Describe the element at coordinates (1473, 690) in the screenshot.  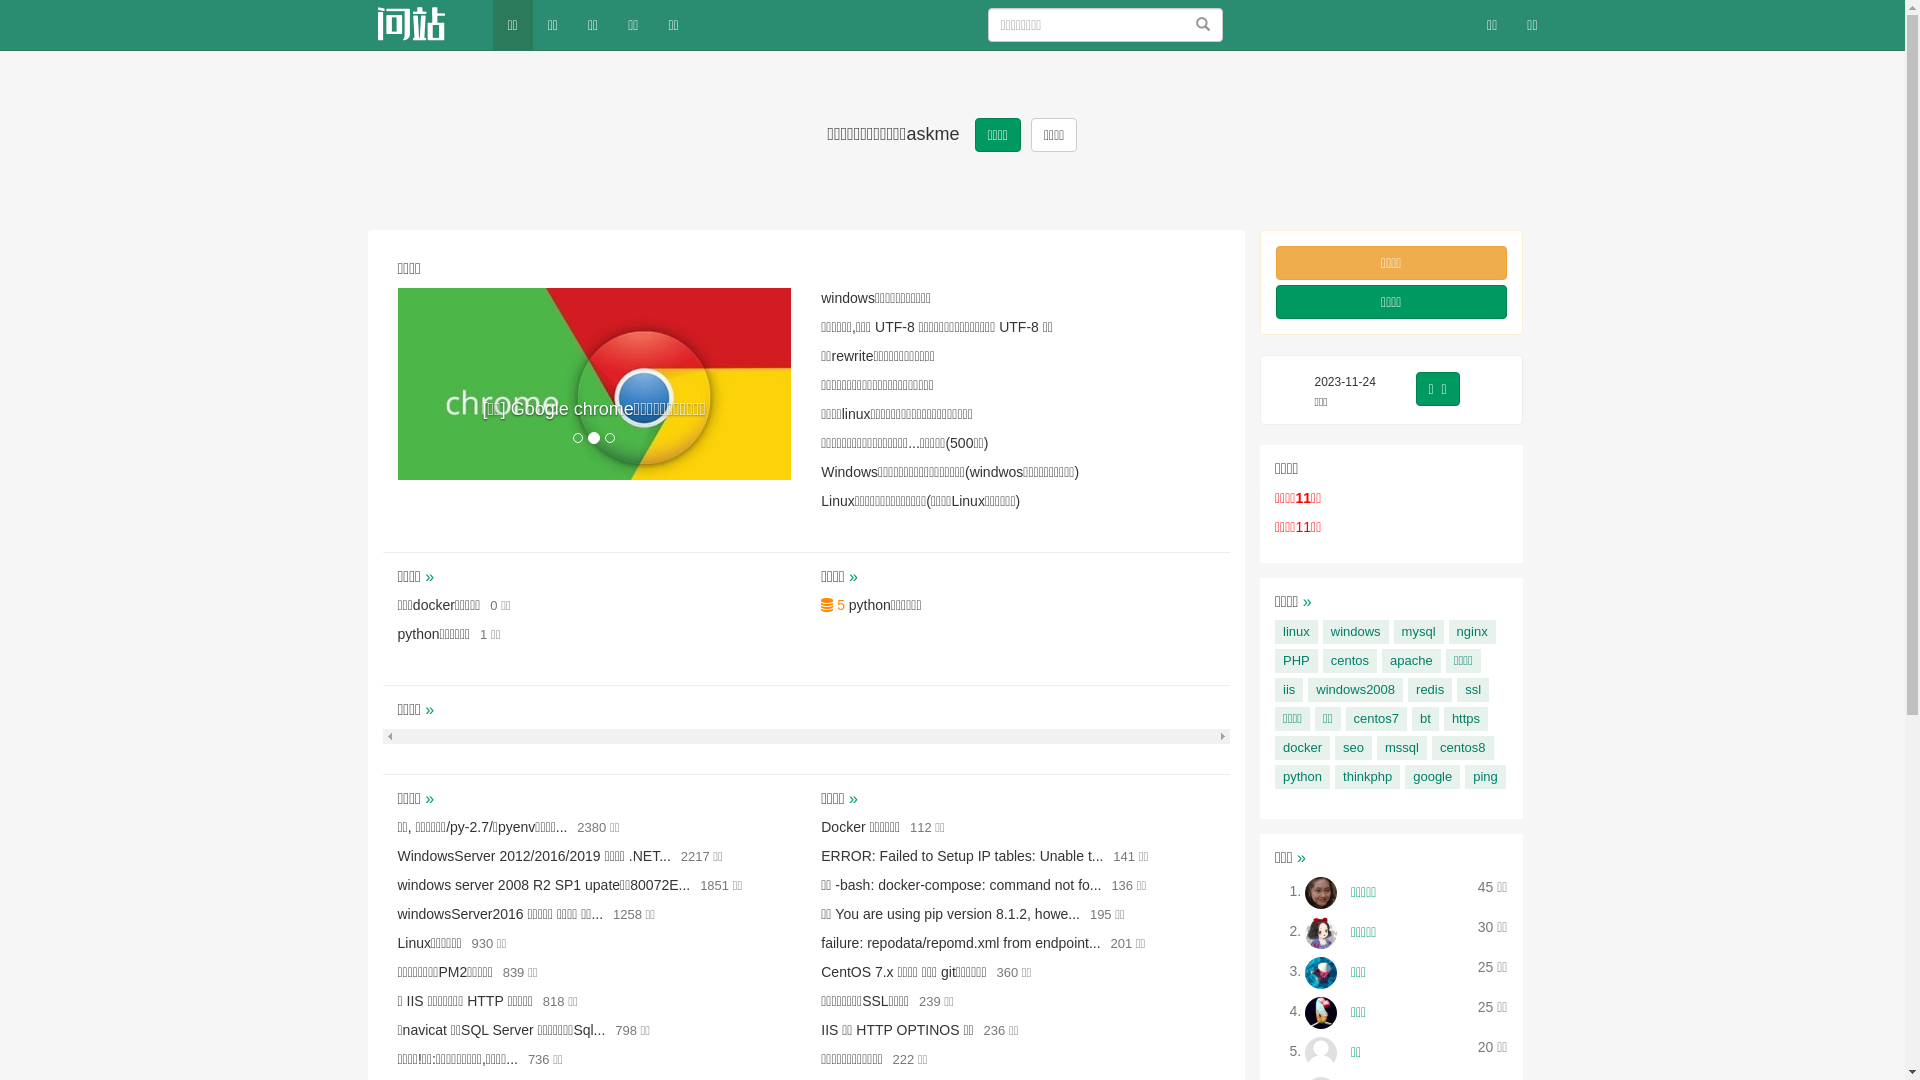
I see `ssl` at that location.